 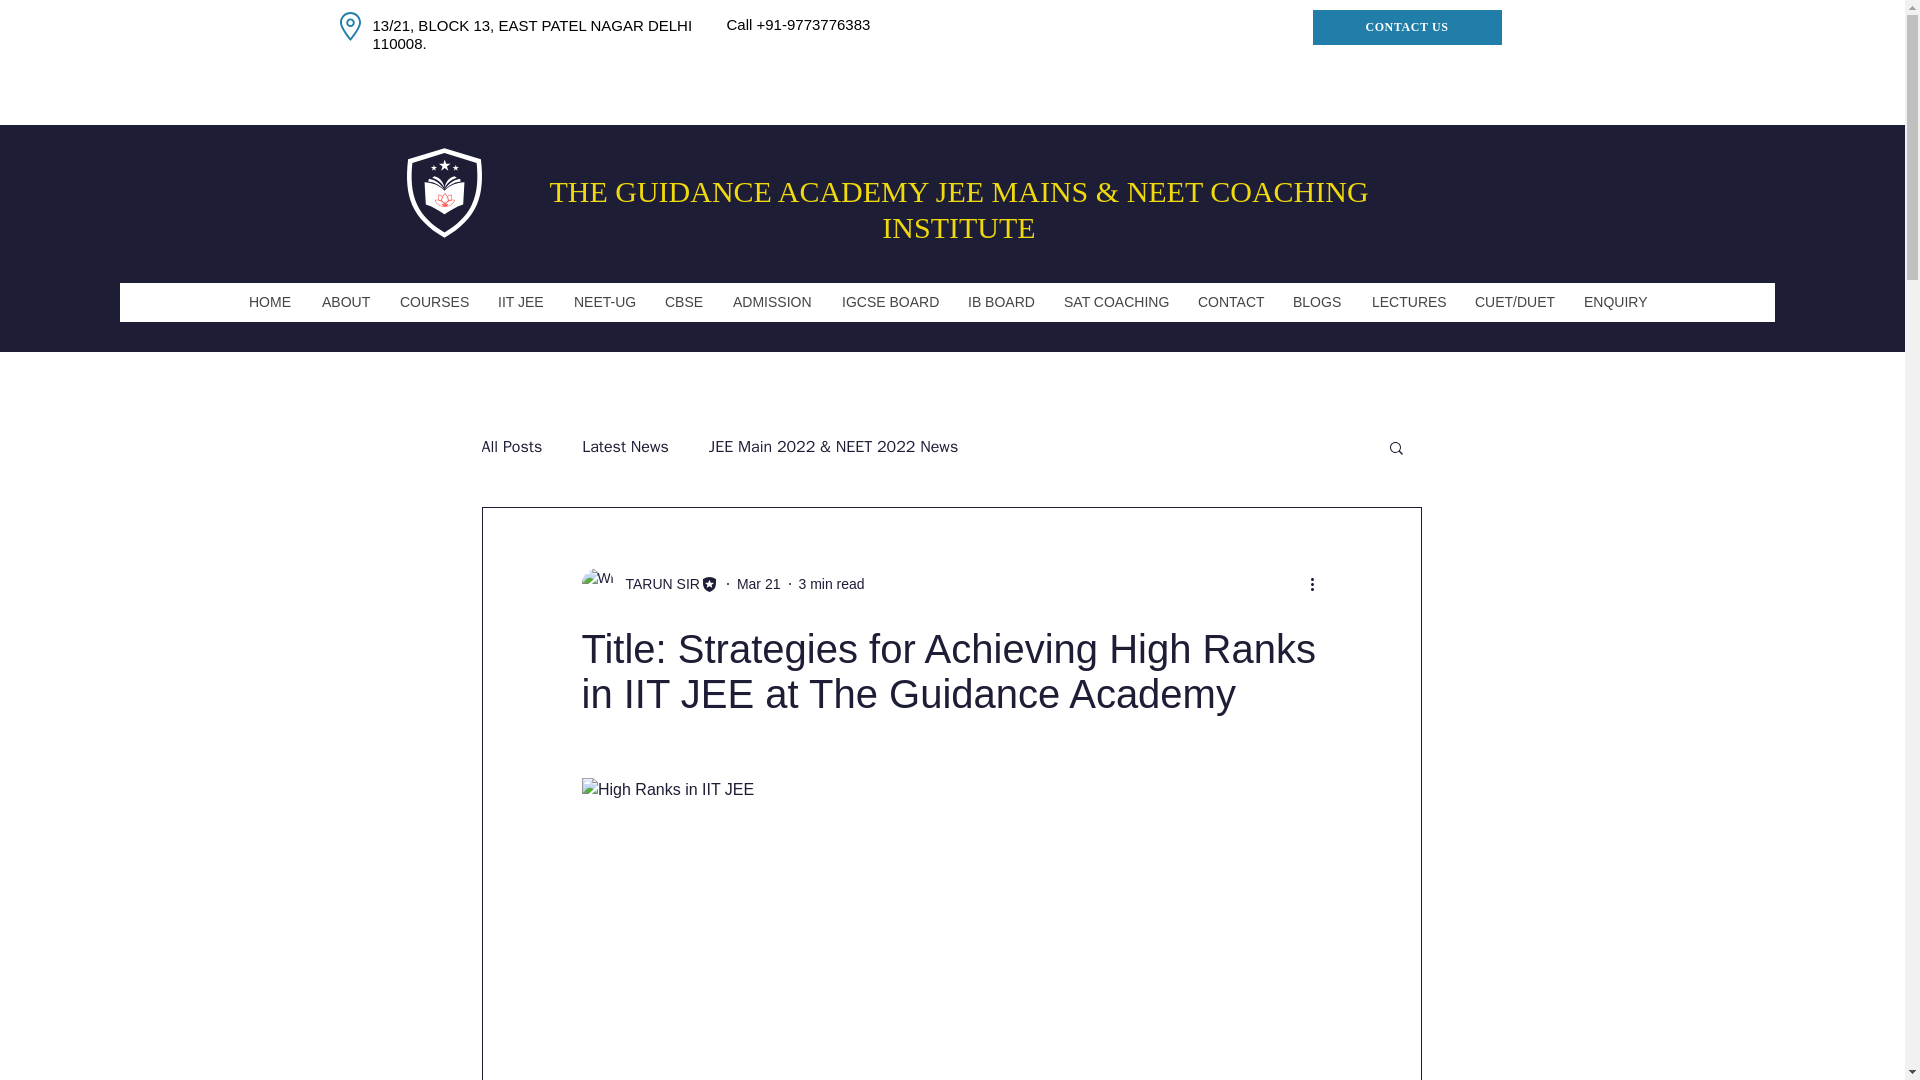 I want to click on IGCSE BOARD, so click(x=888, y=302).